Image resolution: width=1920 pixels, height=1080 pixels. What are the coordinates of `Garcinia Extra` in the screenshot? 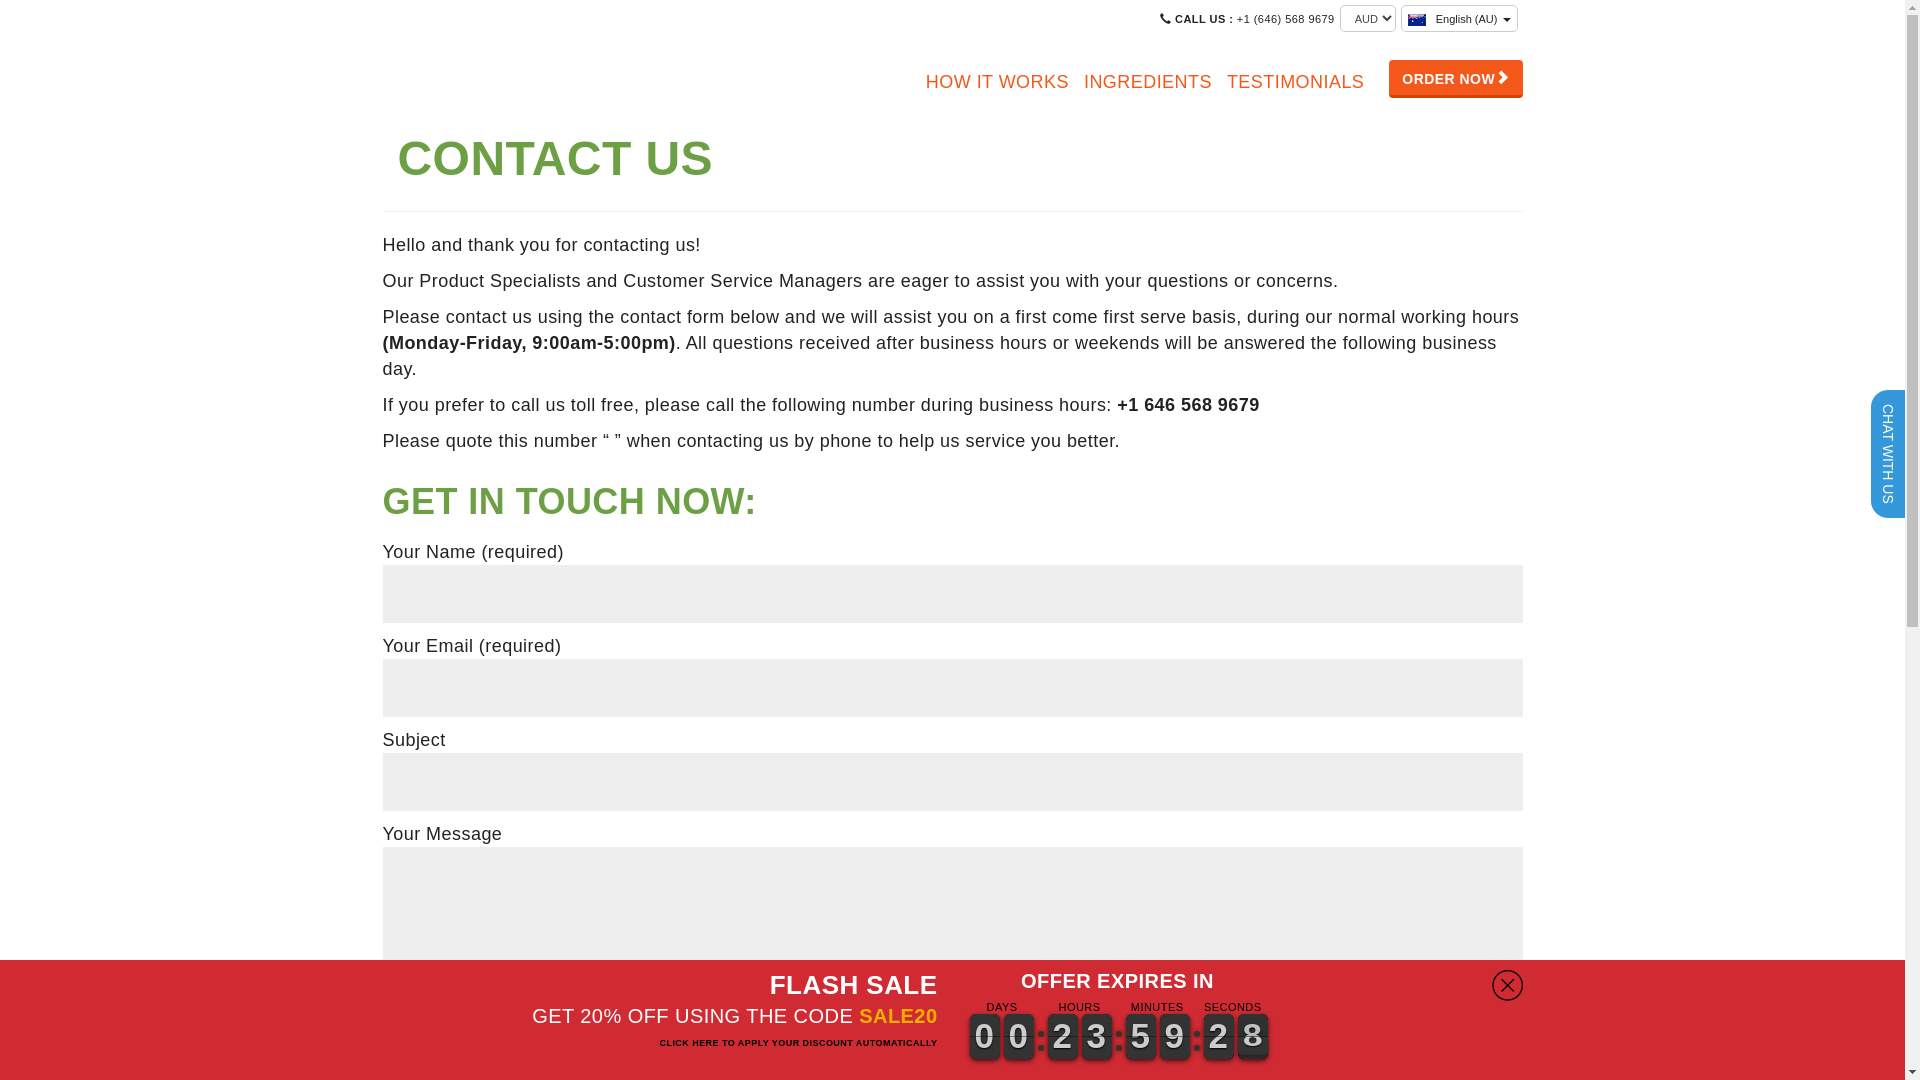 It's located at (452, 82).